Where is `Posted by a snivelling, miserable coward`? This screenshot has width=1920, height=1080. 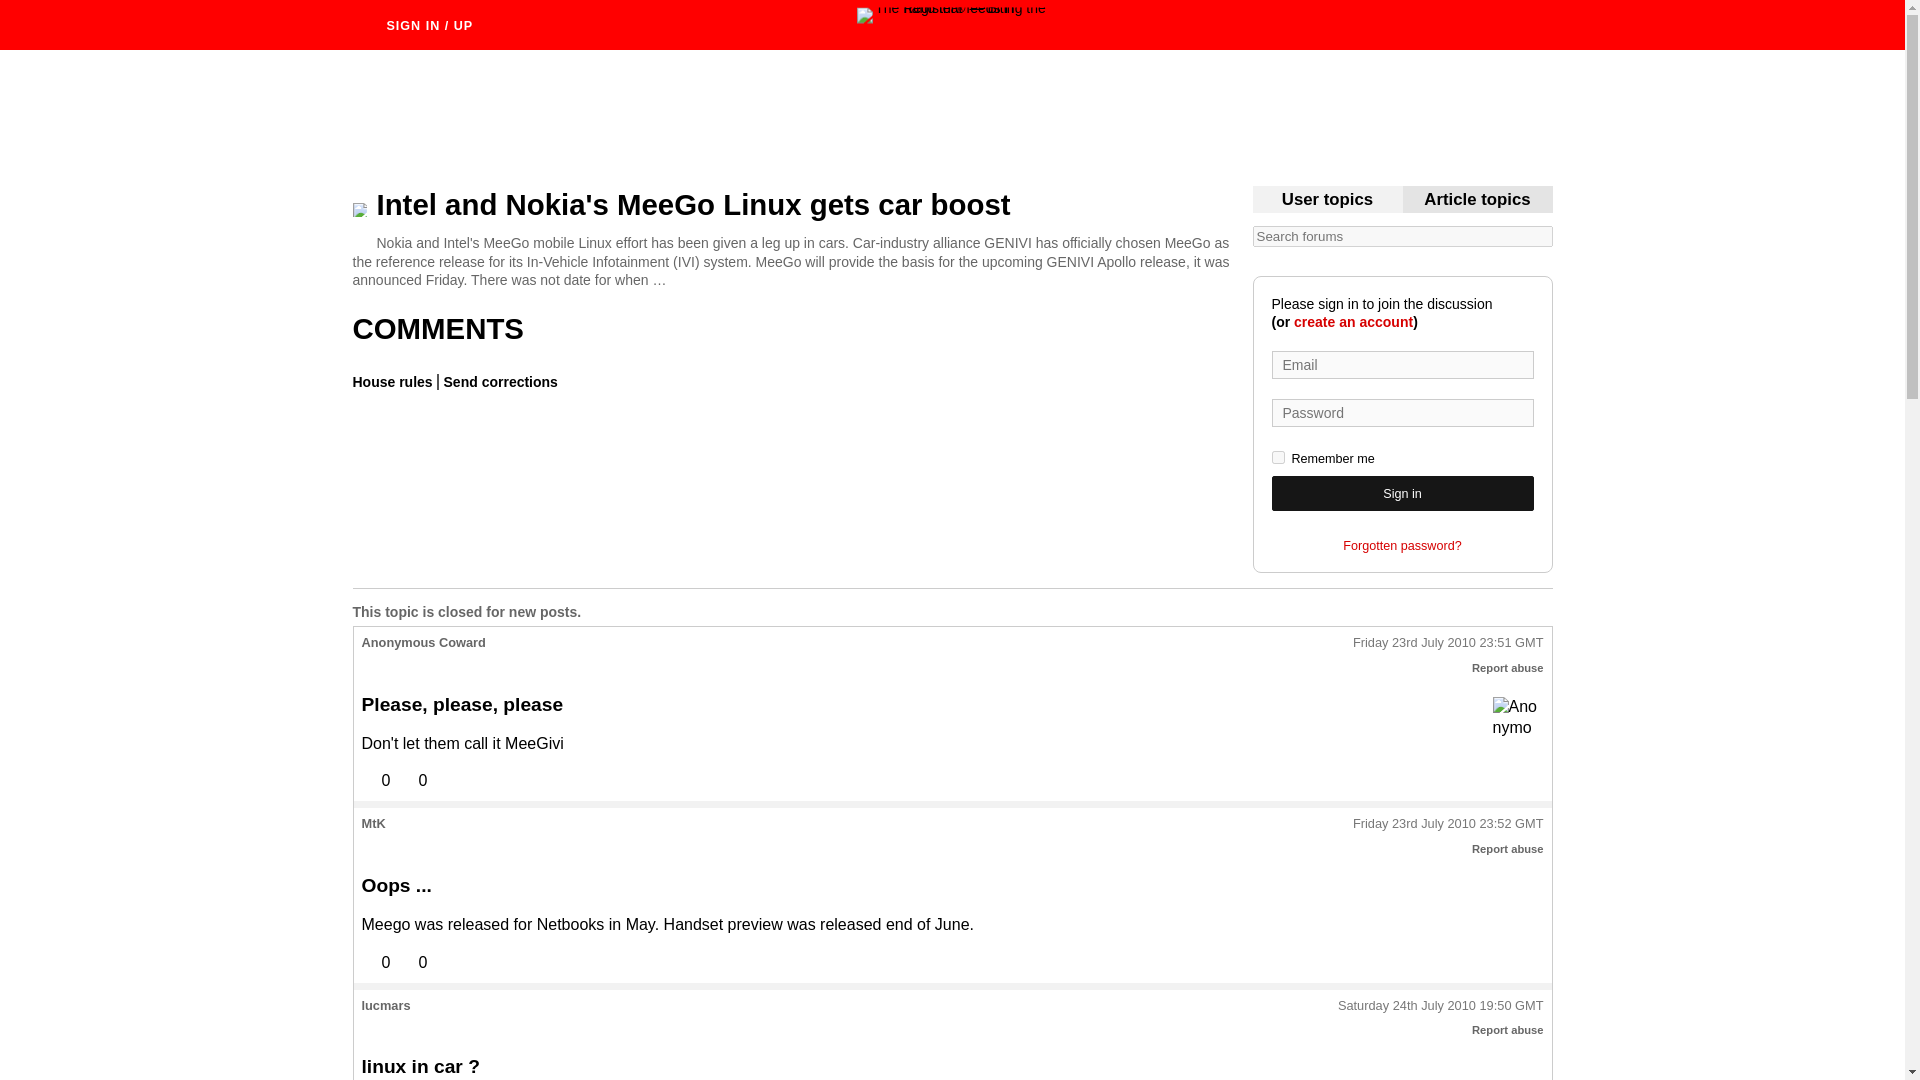 Posted by a snivelling, miserable coward is located at coordinates (1516, 721).